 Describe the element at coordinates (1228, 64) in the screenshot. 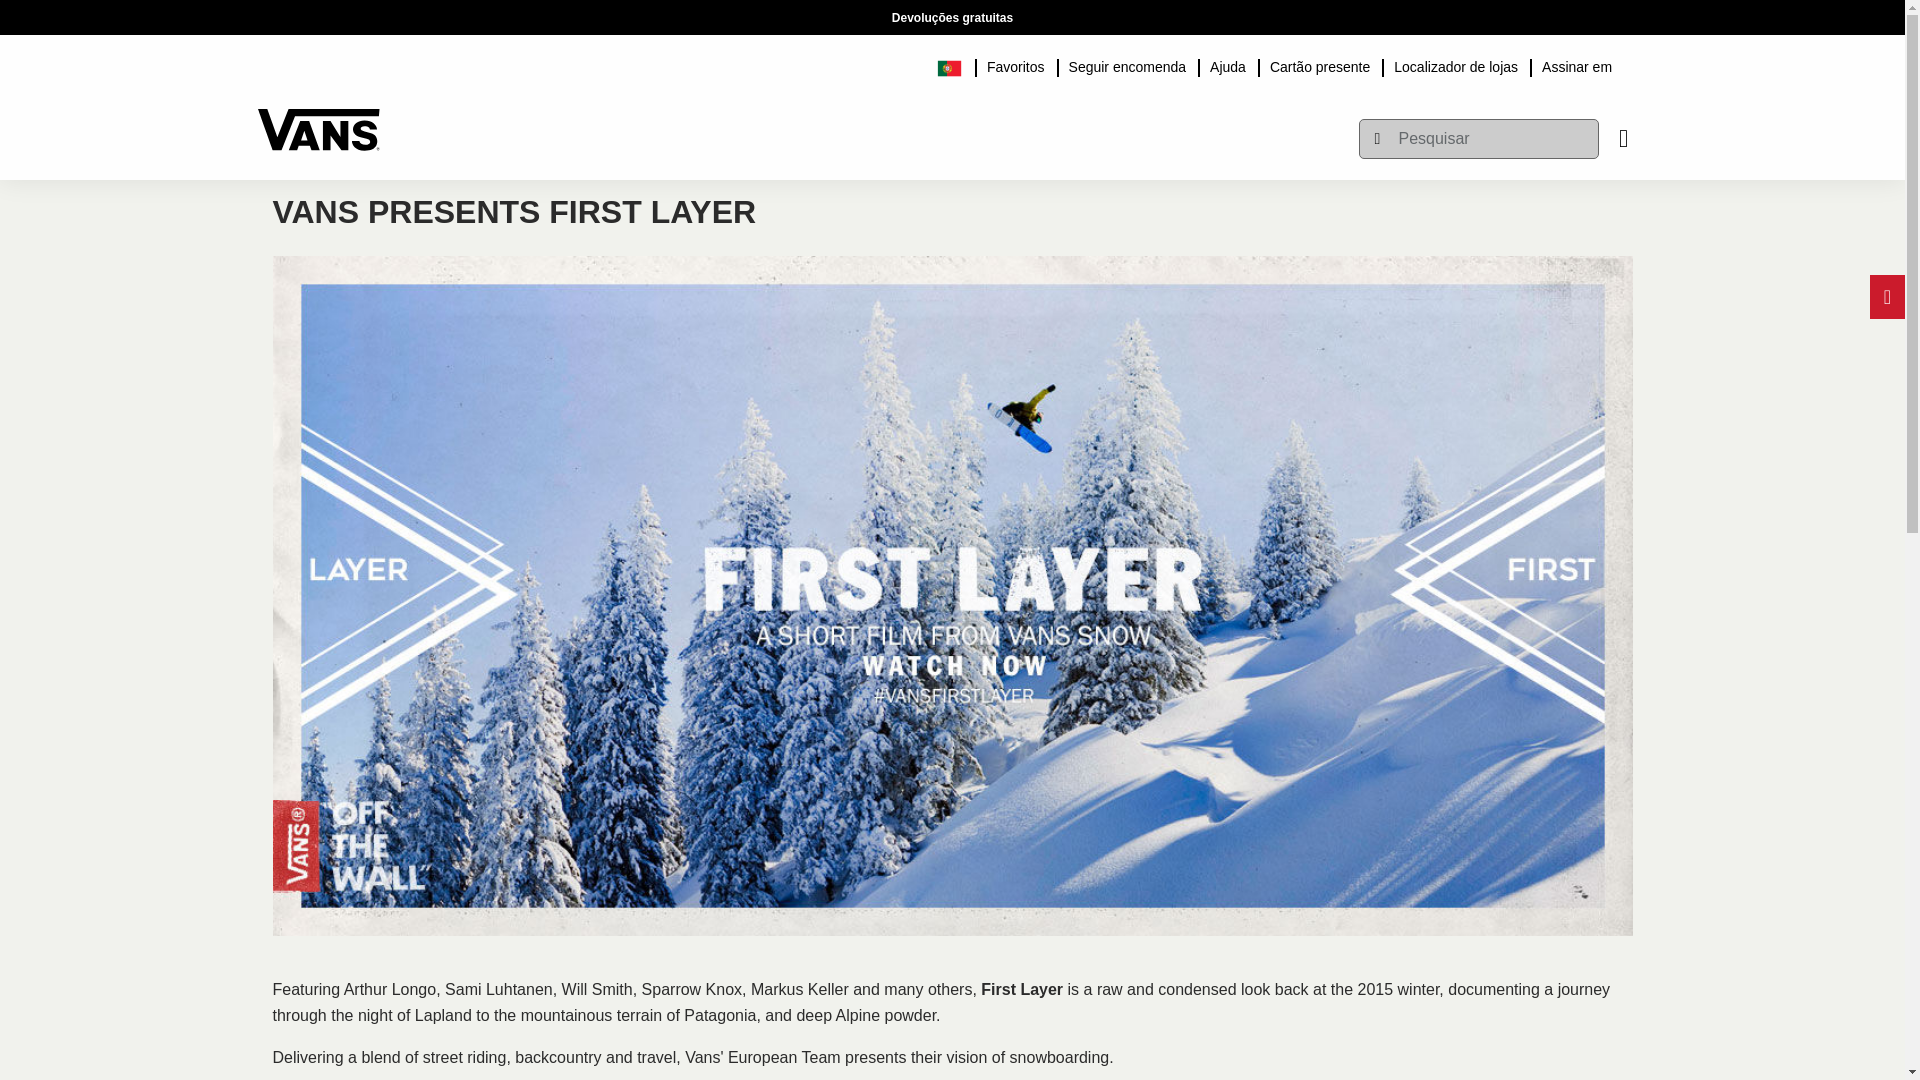

I see `Ajuda` at that location.